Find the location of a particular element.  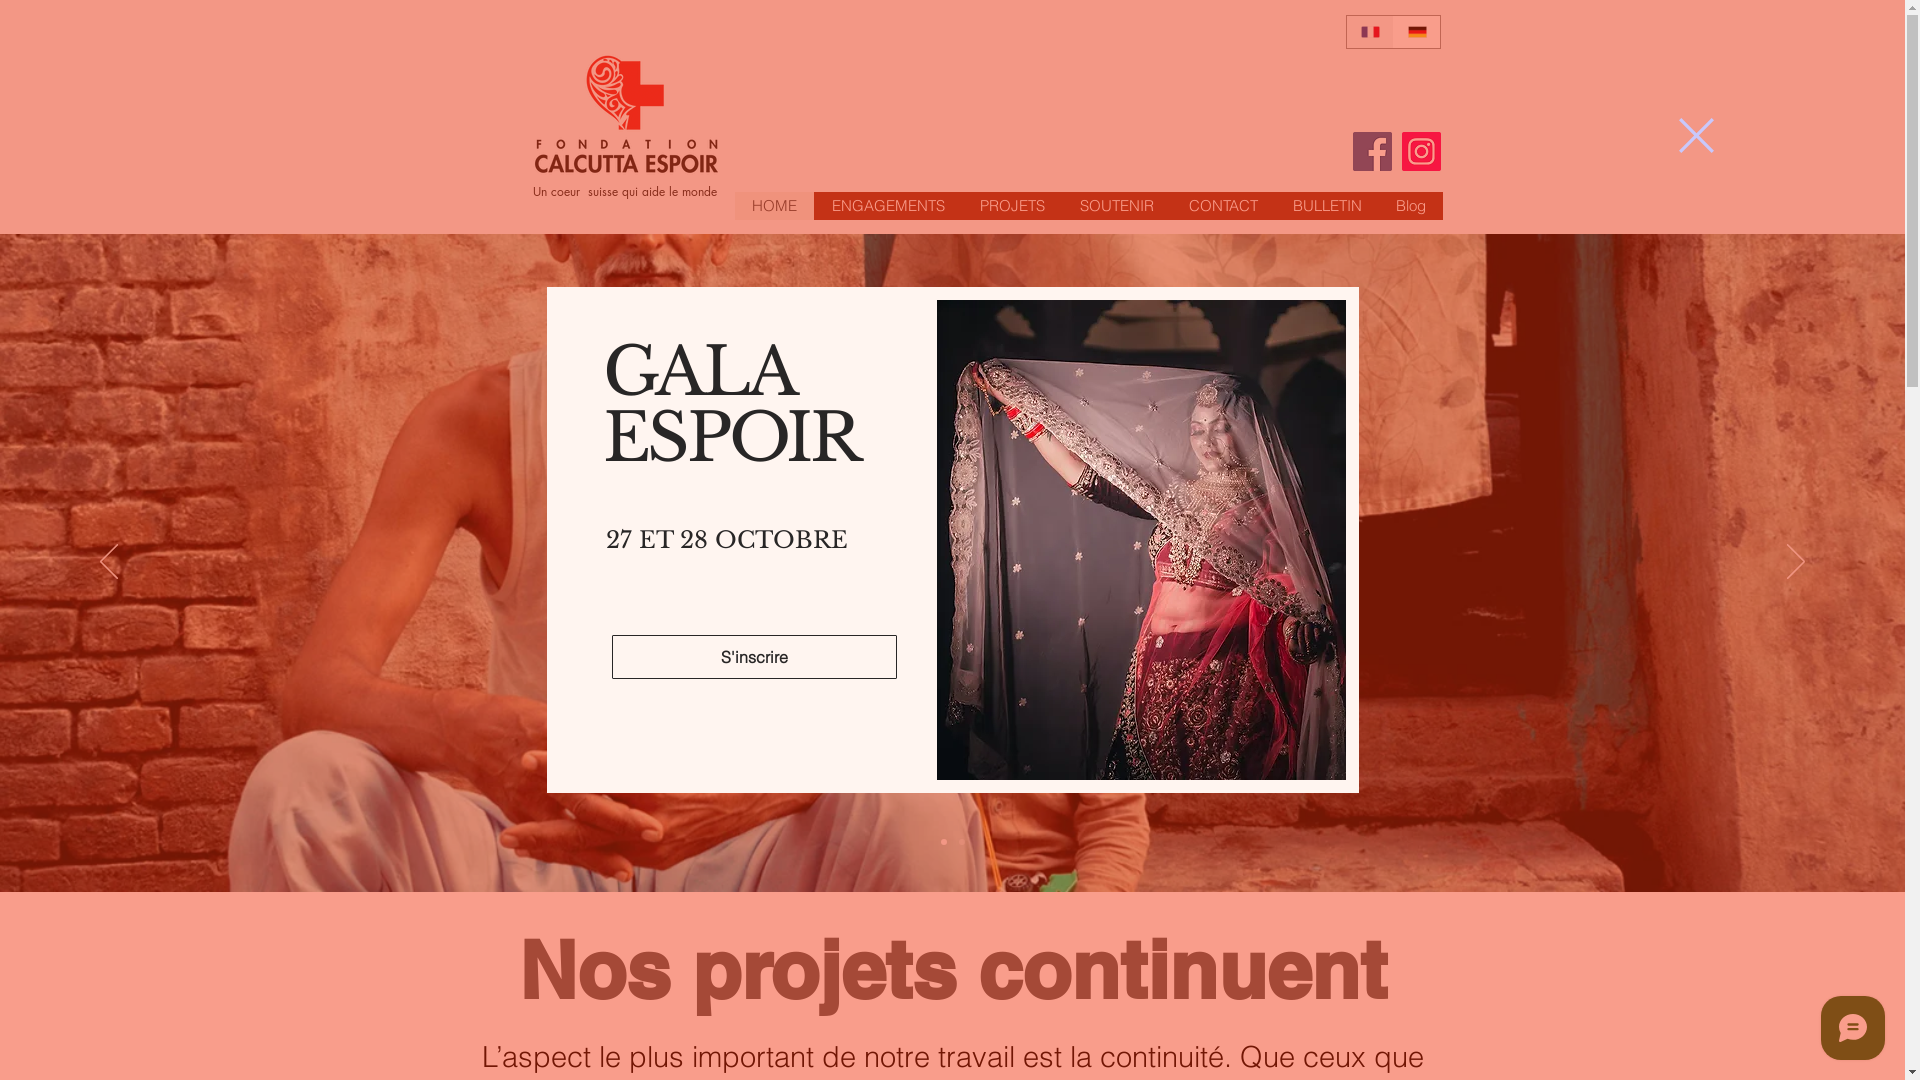

CONTACT is located at coordinates (1222, 206).